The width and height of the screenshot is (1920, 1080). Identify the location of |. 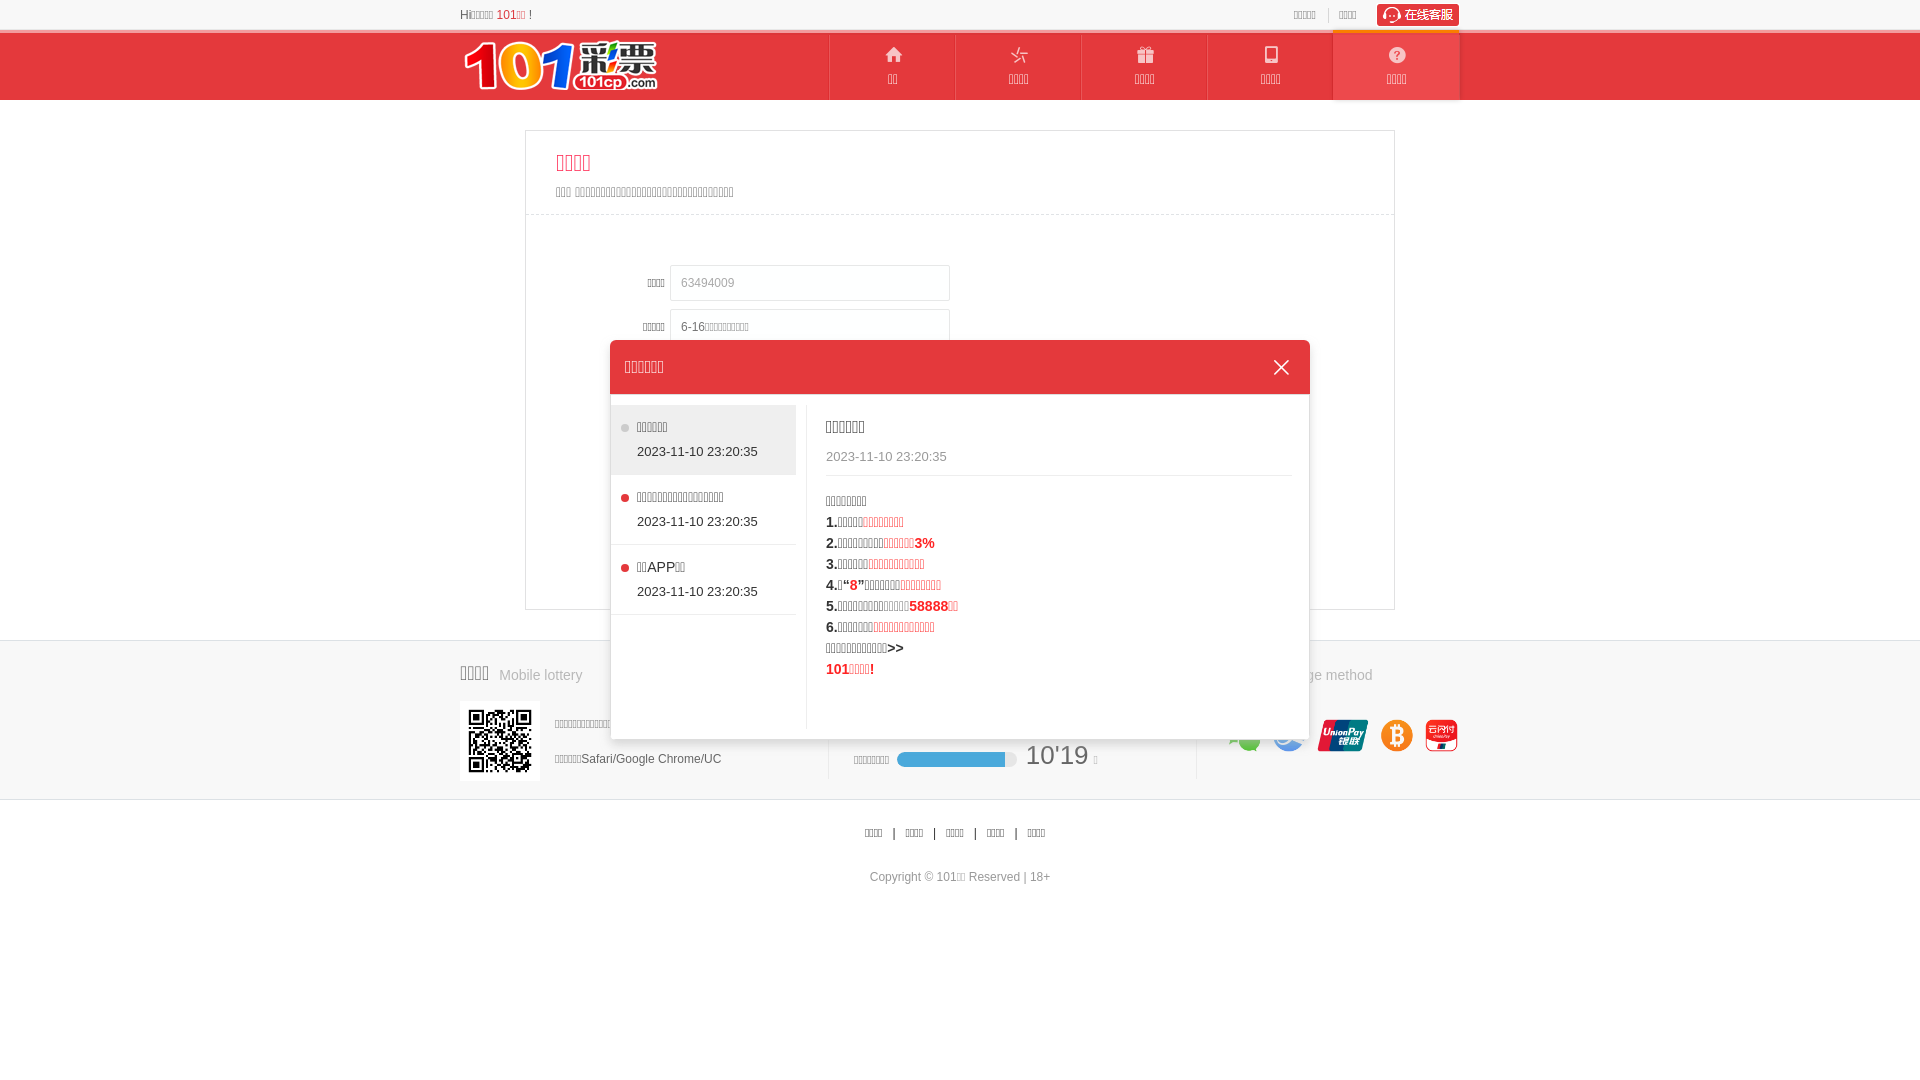
(976, 834).